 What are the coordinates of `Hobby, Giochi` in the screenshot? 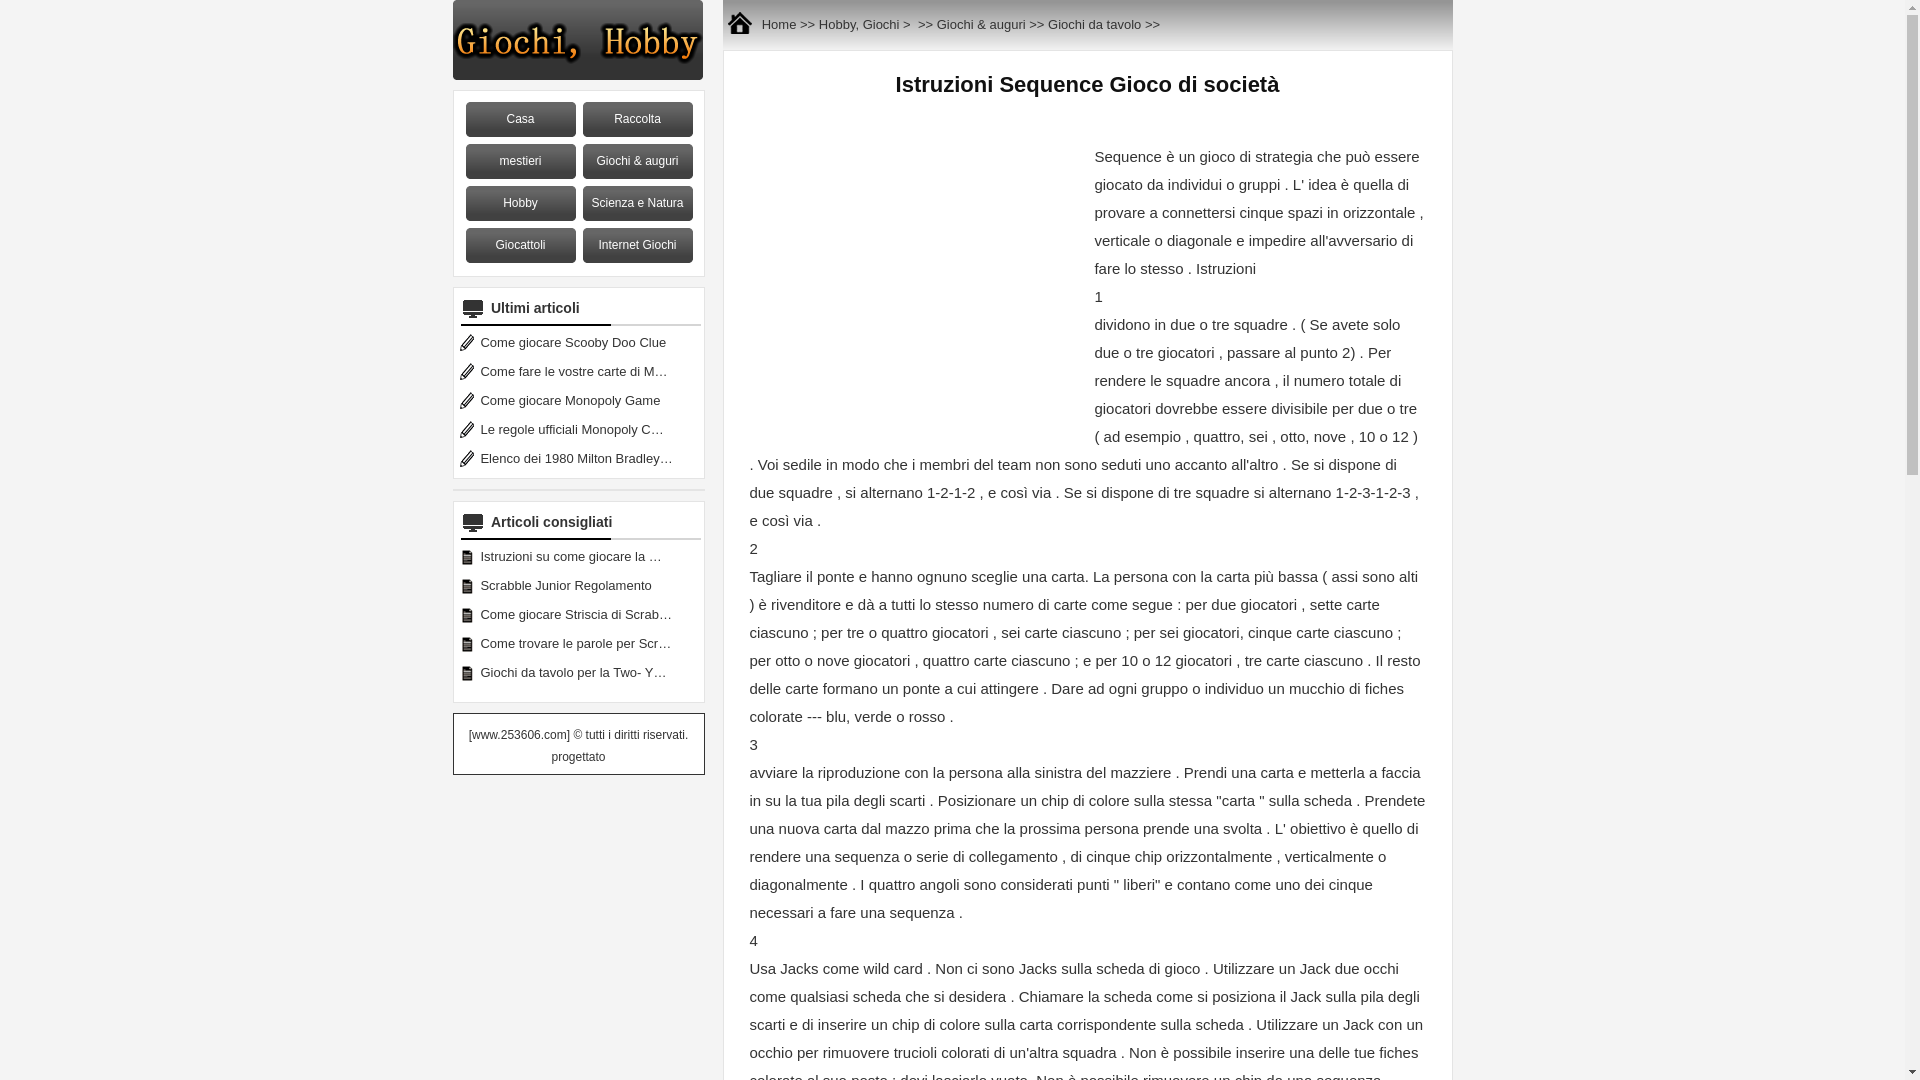 It's located at (860, 18).